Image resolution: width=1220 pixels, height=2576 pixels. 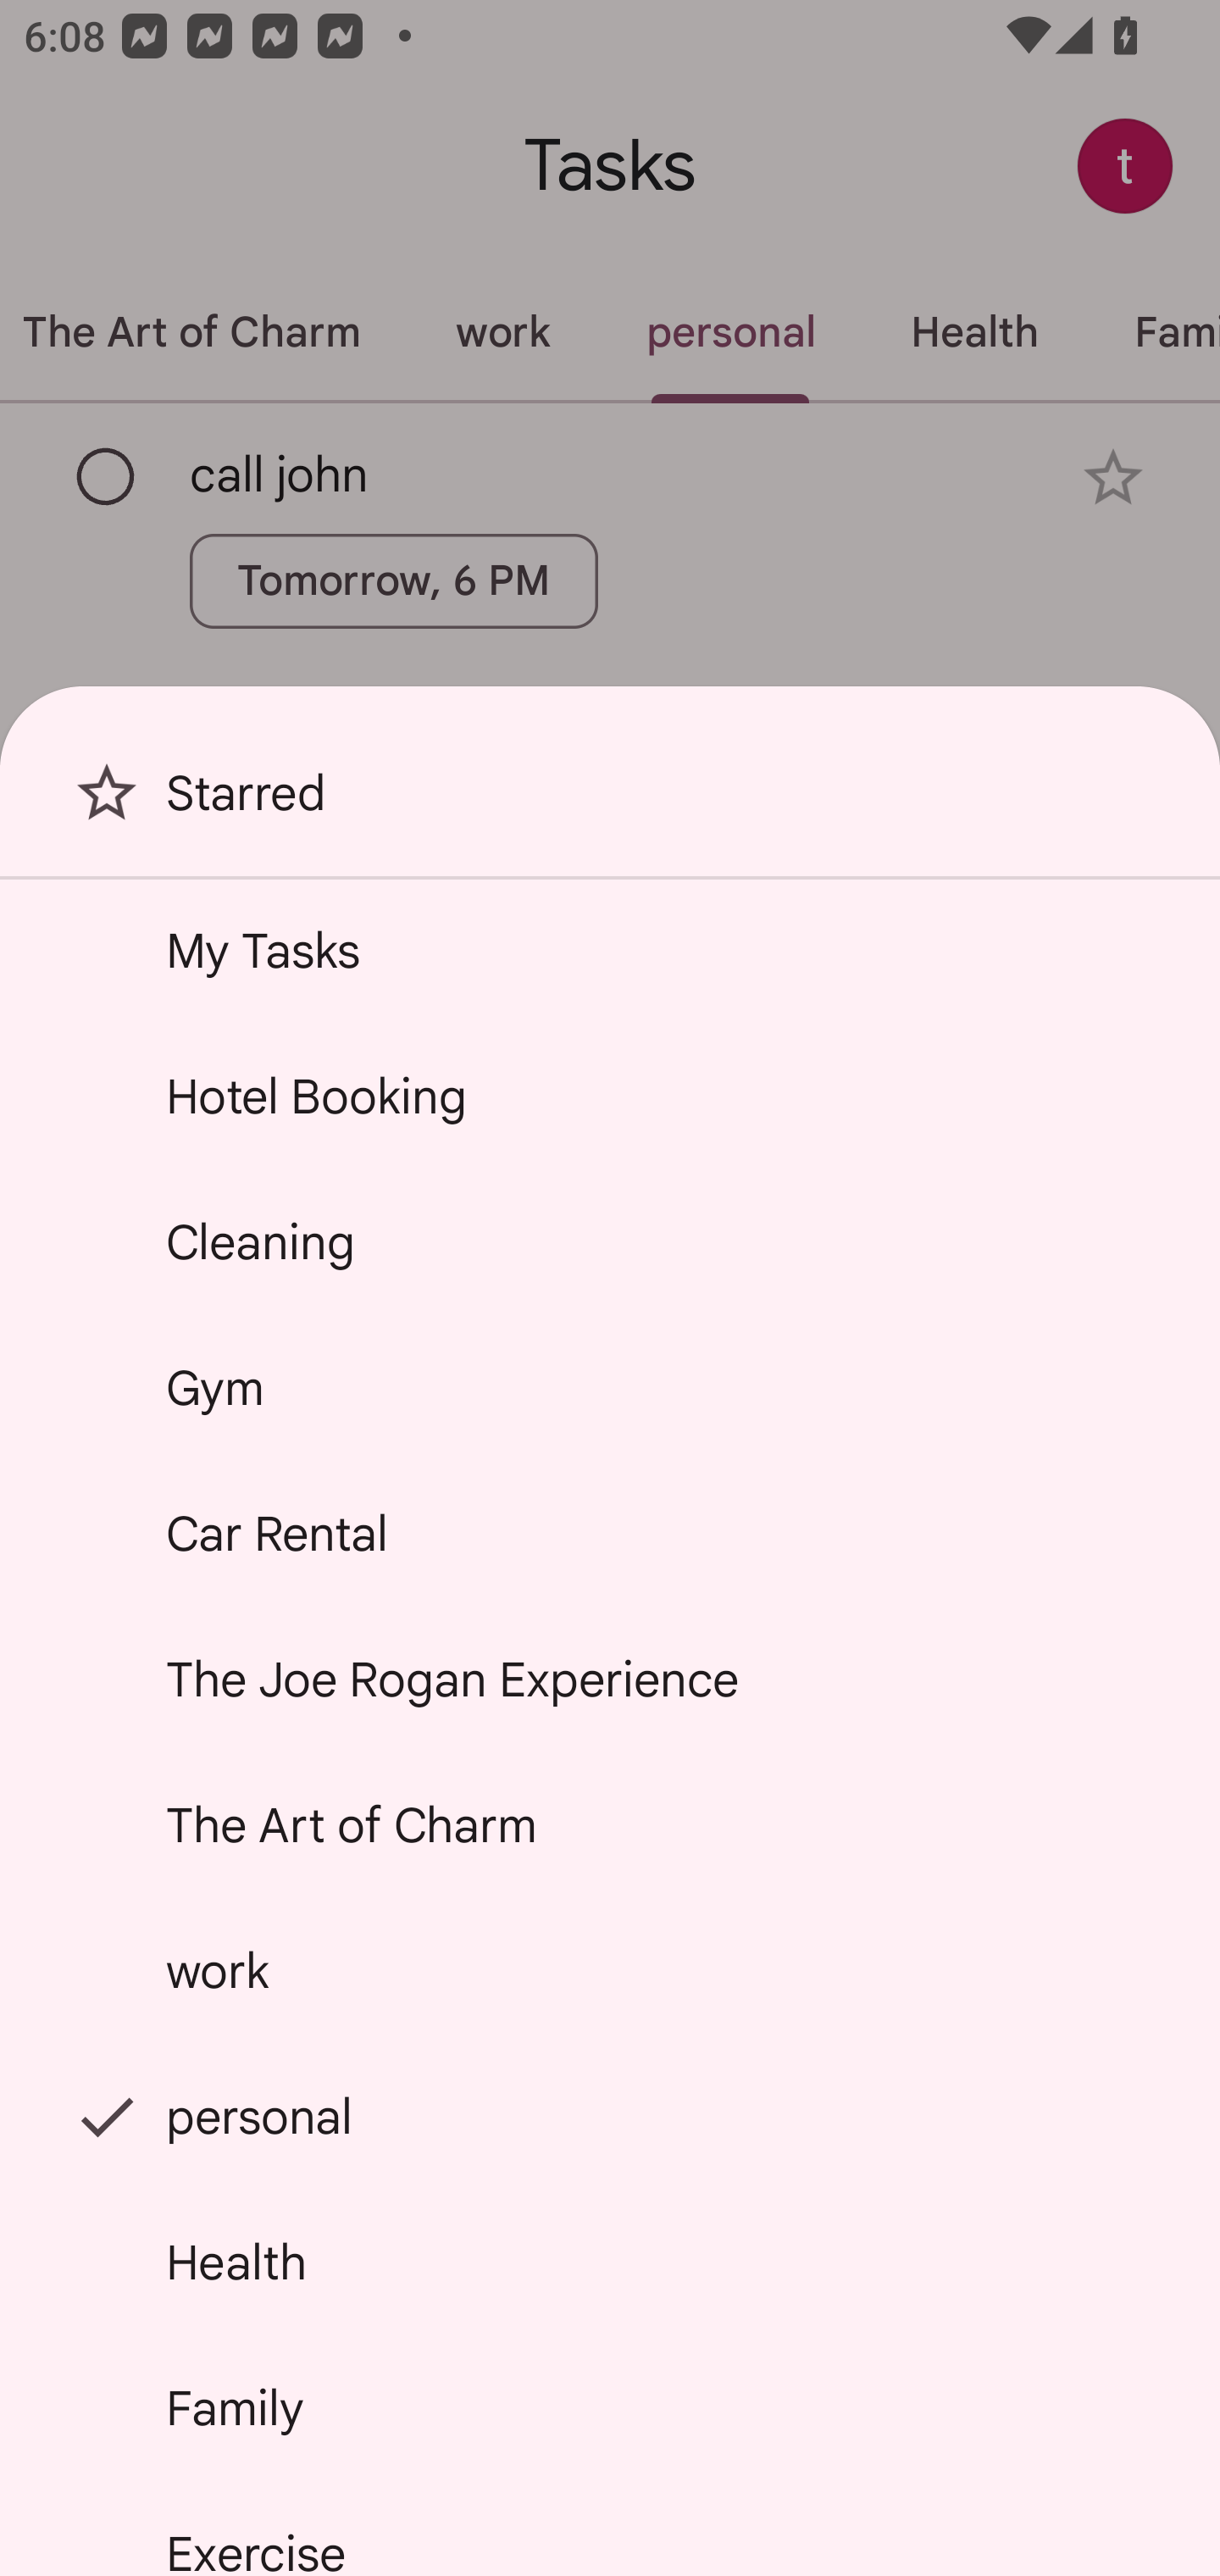 I want to click on Exercise, so click(x=610, y=2529).